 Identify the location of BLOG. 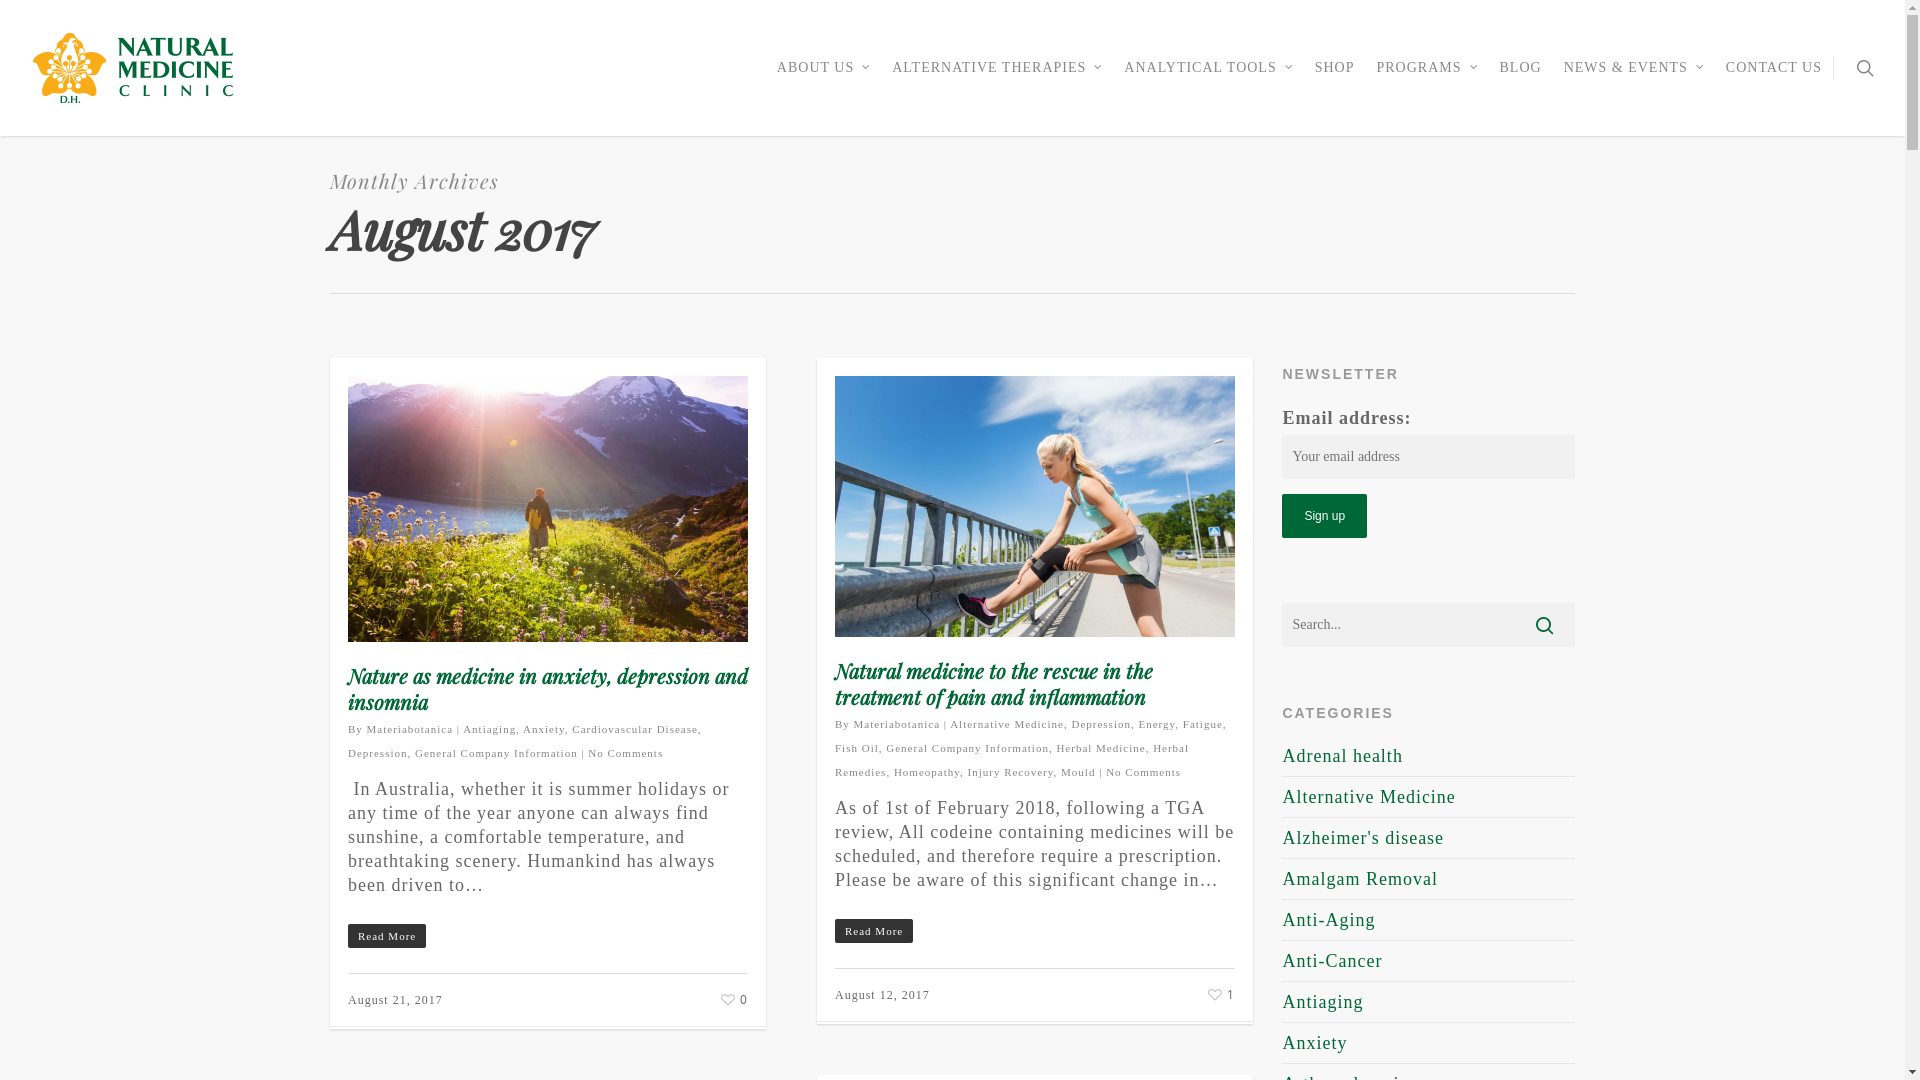
(1521, 82).